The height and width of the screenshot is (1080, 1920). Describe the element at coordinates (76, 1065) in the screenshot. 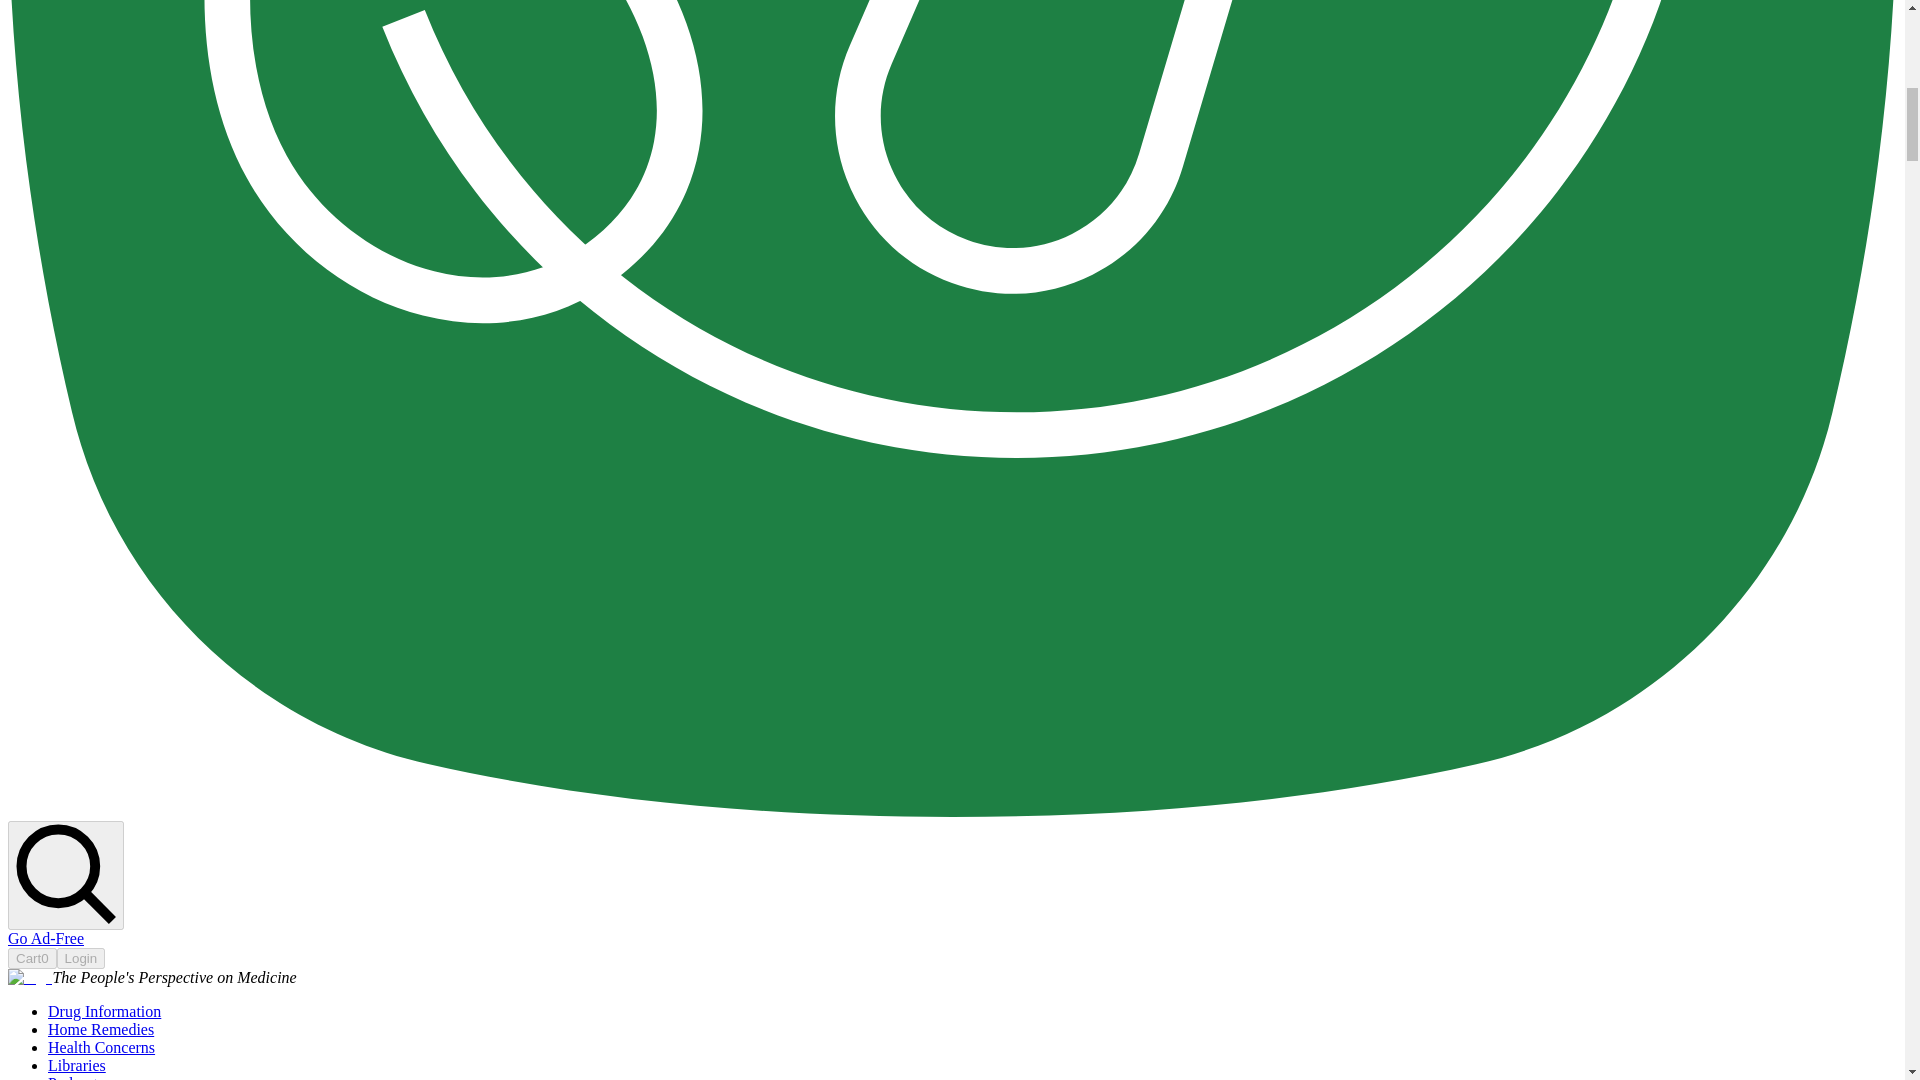

I see `Libraries` at that location.